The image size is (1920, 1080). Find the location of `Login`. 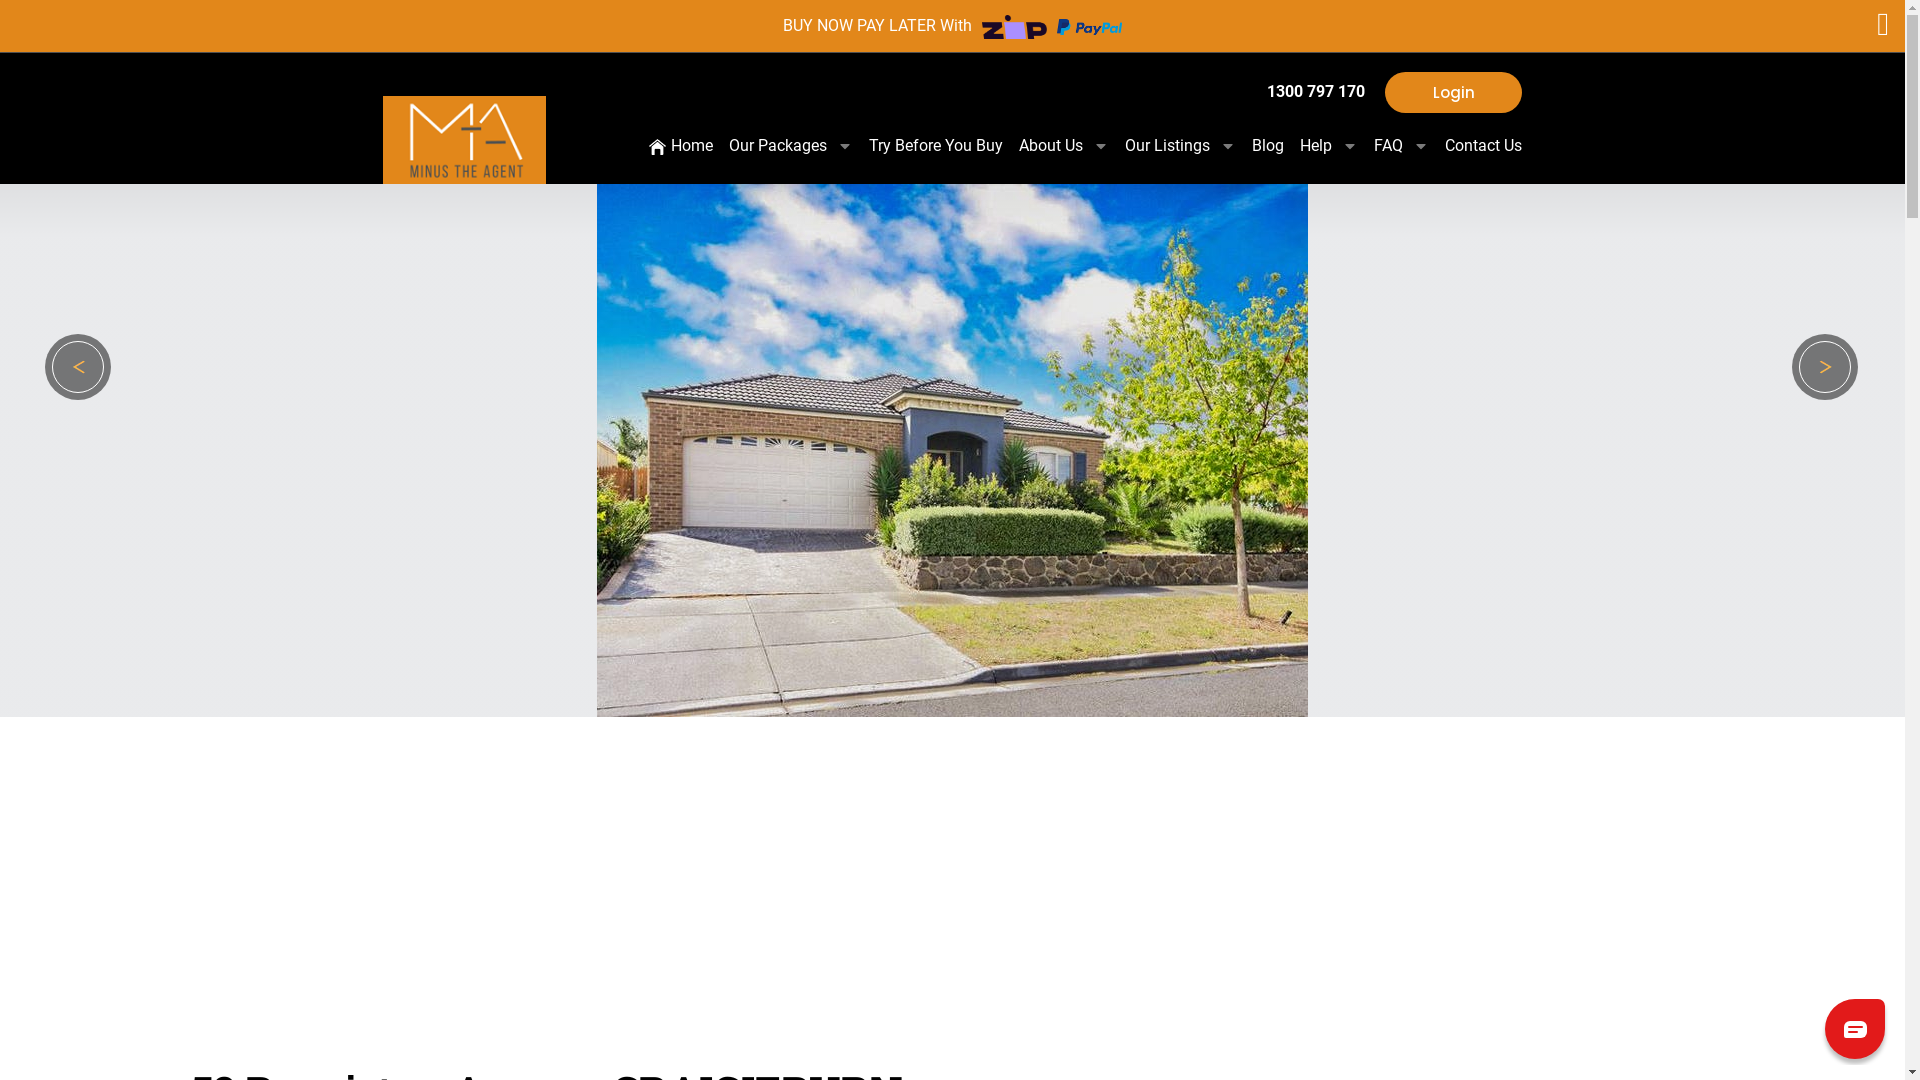

Login is located at coordinates (1454, 92).